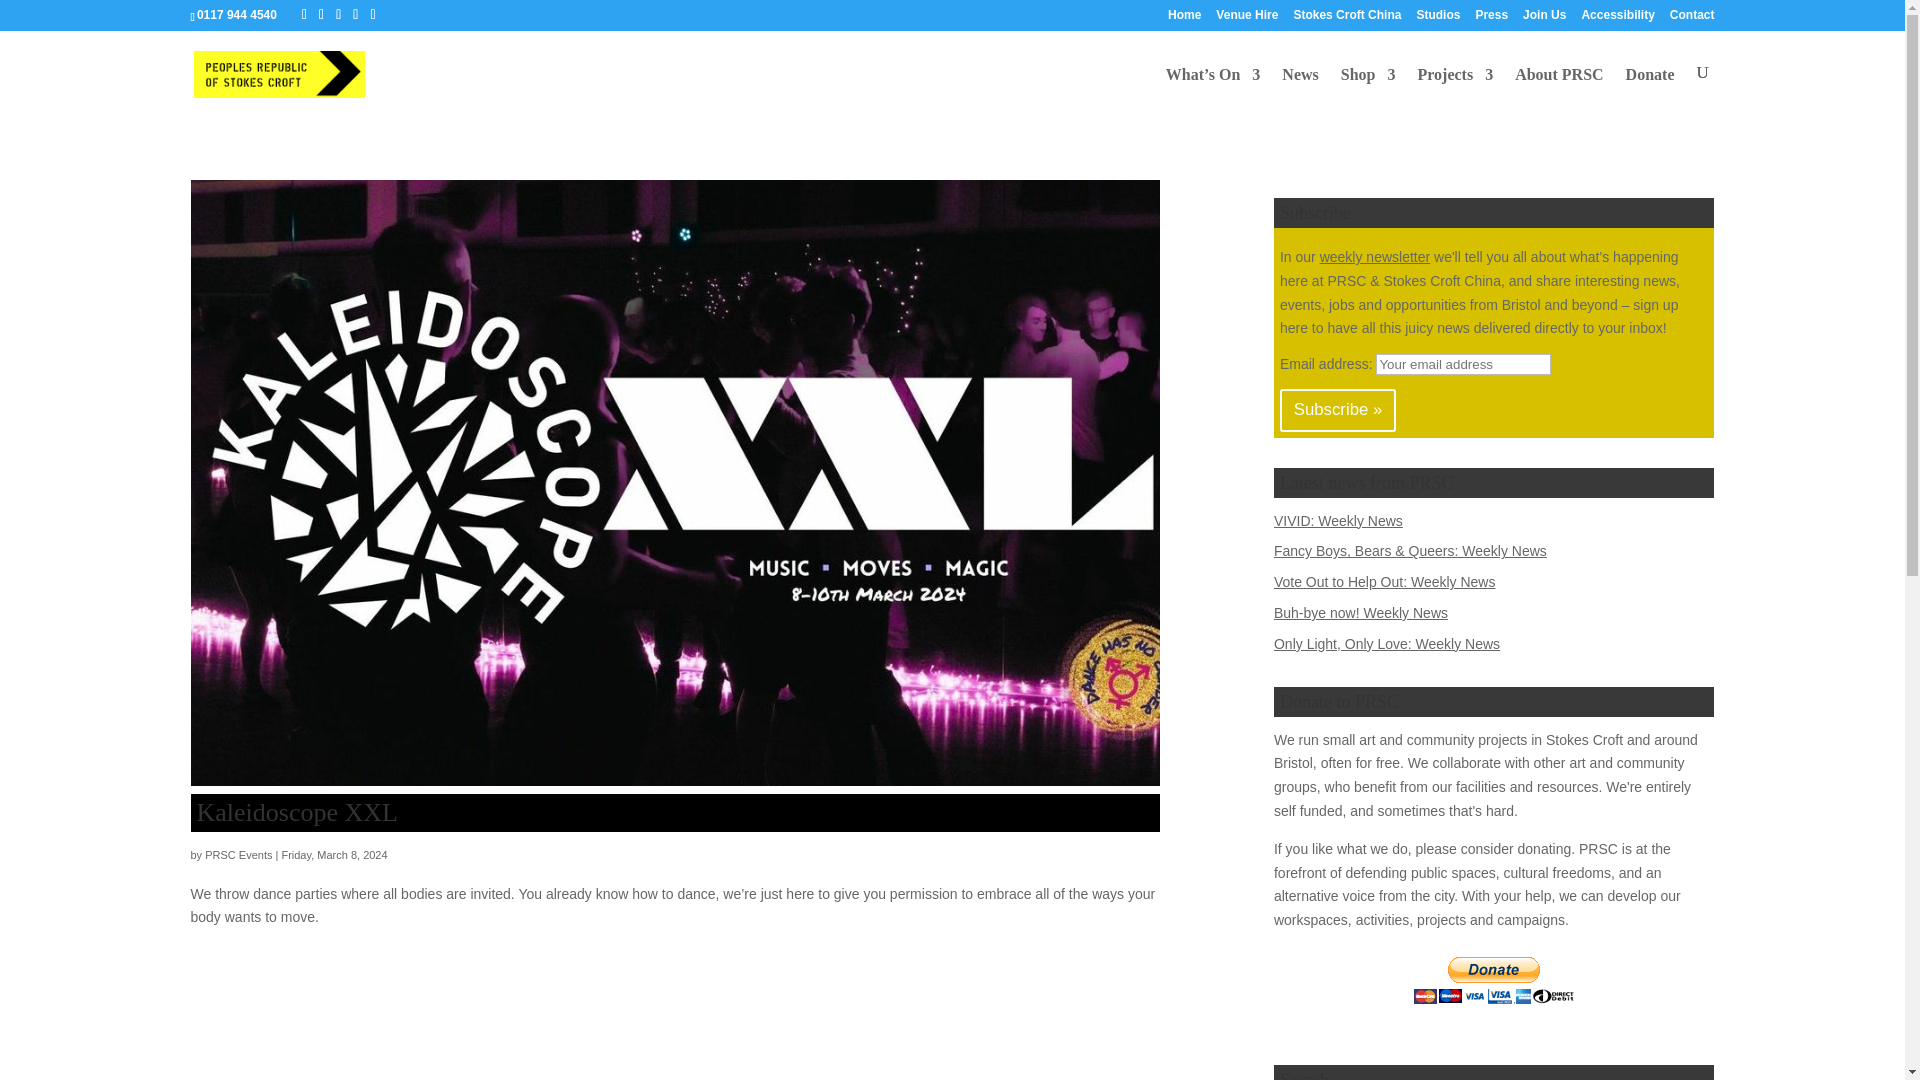  What do you see at coordinates (1184, 19) in the screenshot?
I see `Home` at bounding box center [1184, 19].